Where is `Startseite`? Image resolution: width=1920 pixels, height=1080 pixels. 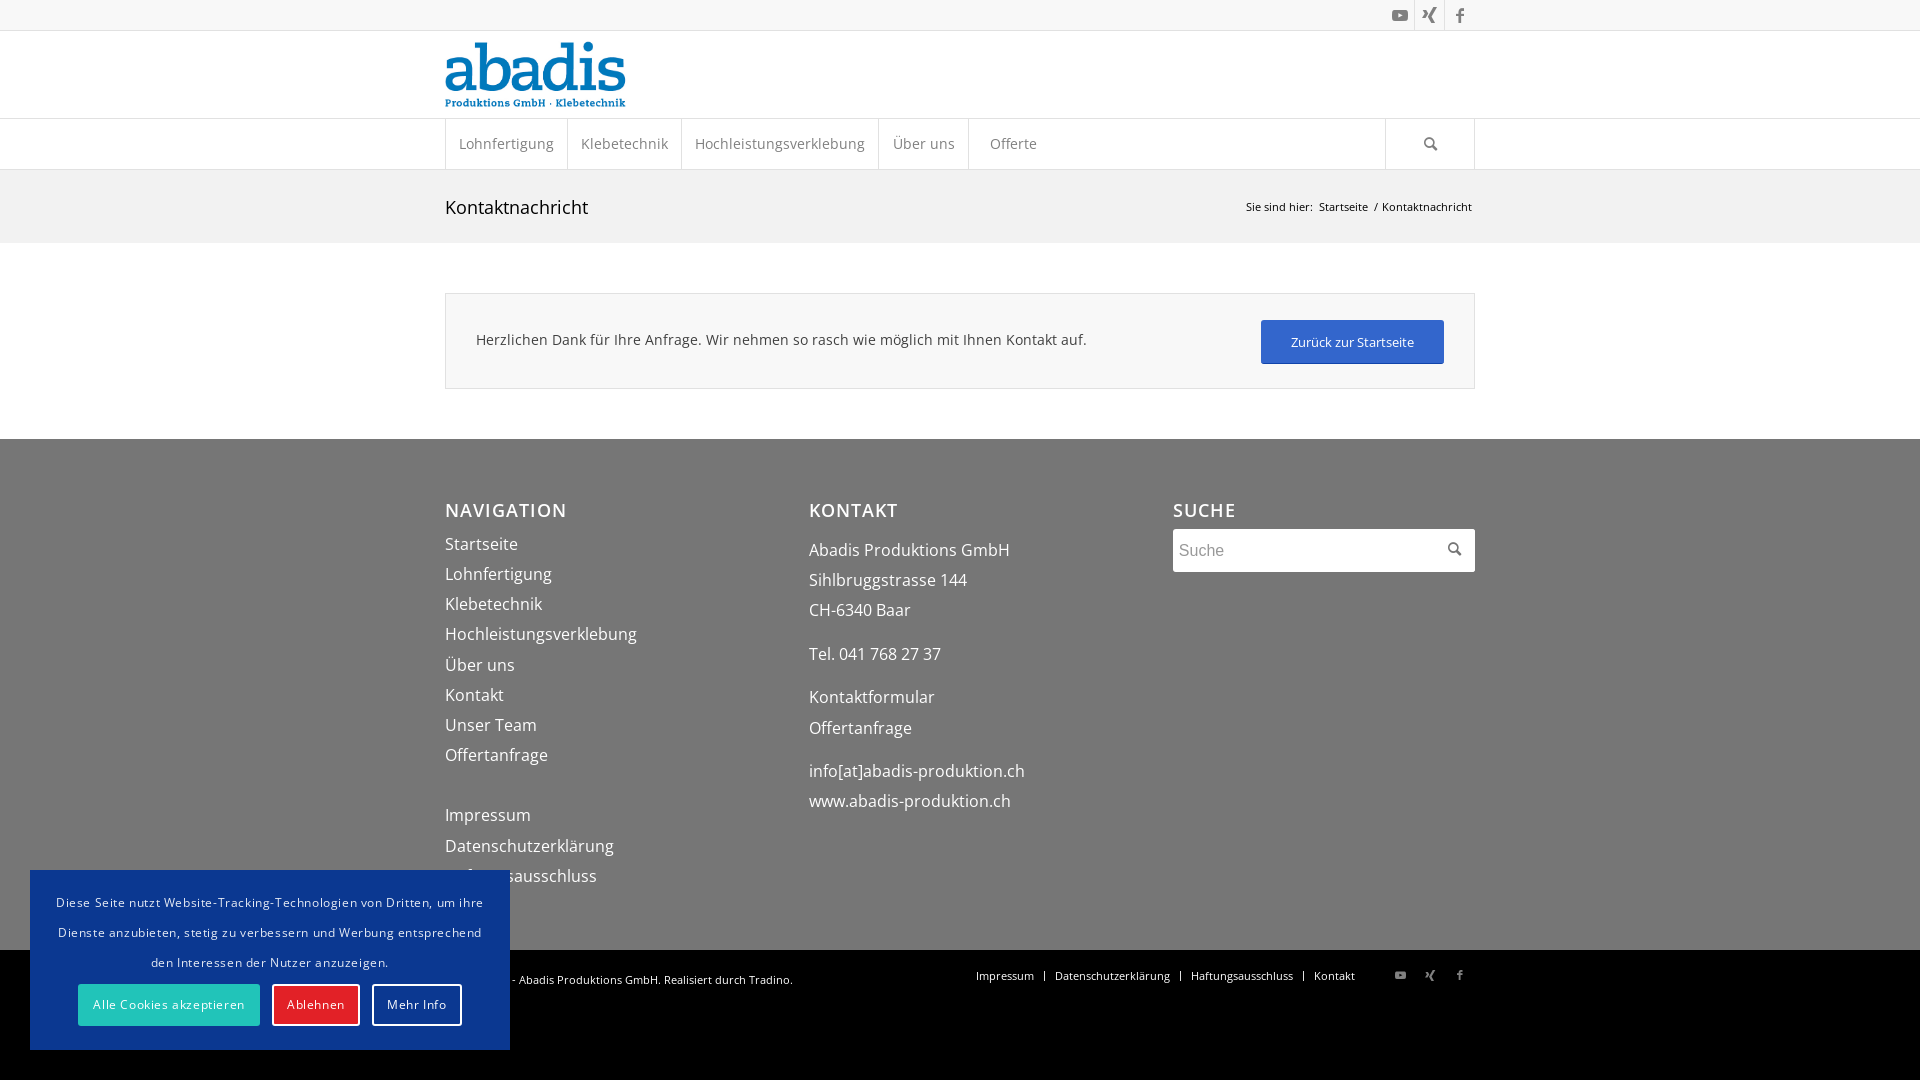
Startseite is located at coordinates (1344, 206).